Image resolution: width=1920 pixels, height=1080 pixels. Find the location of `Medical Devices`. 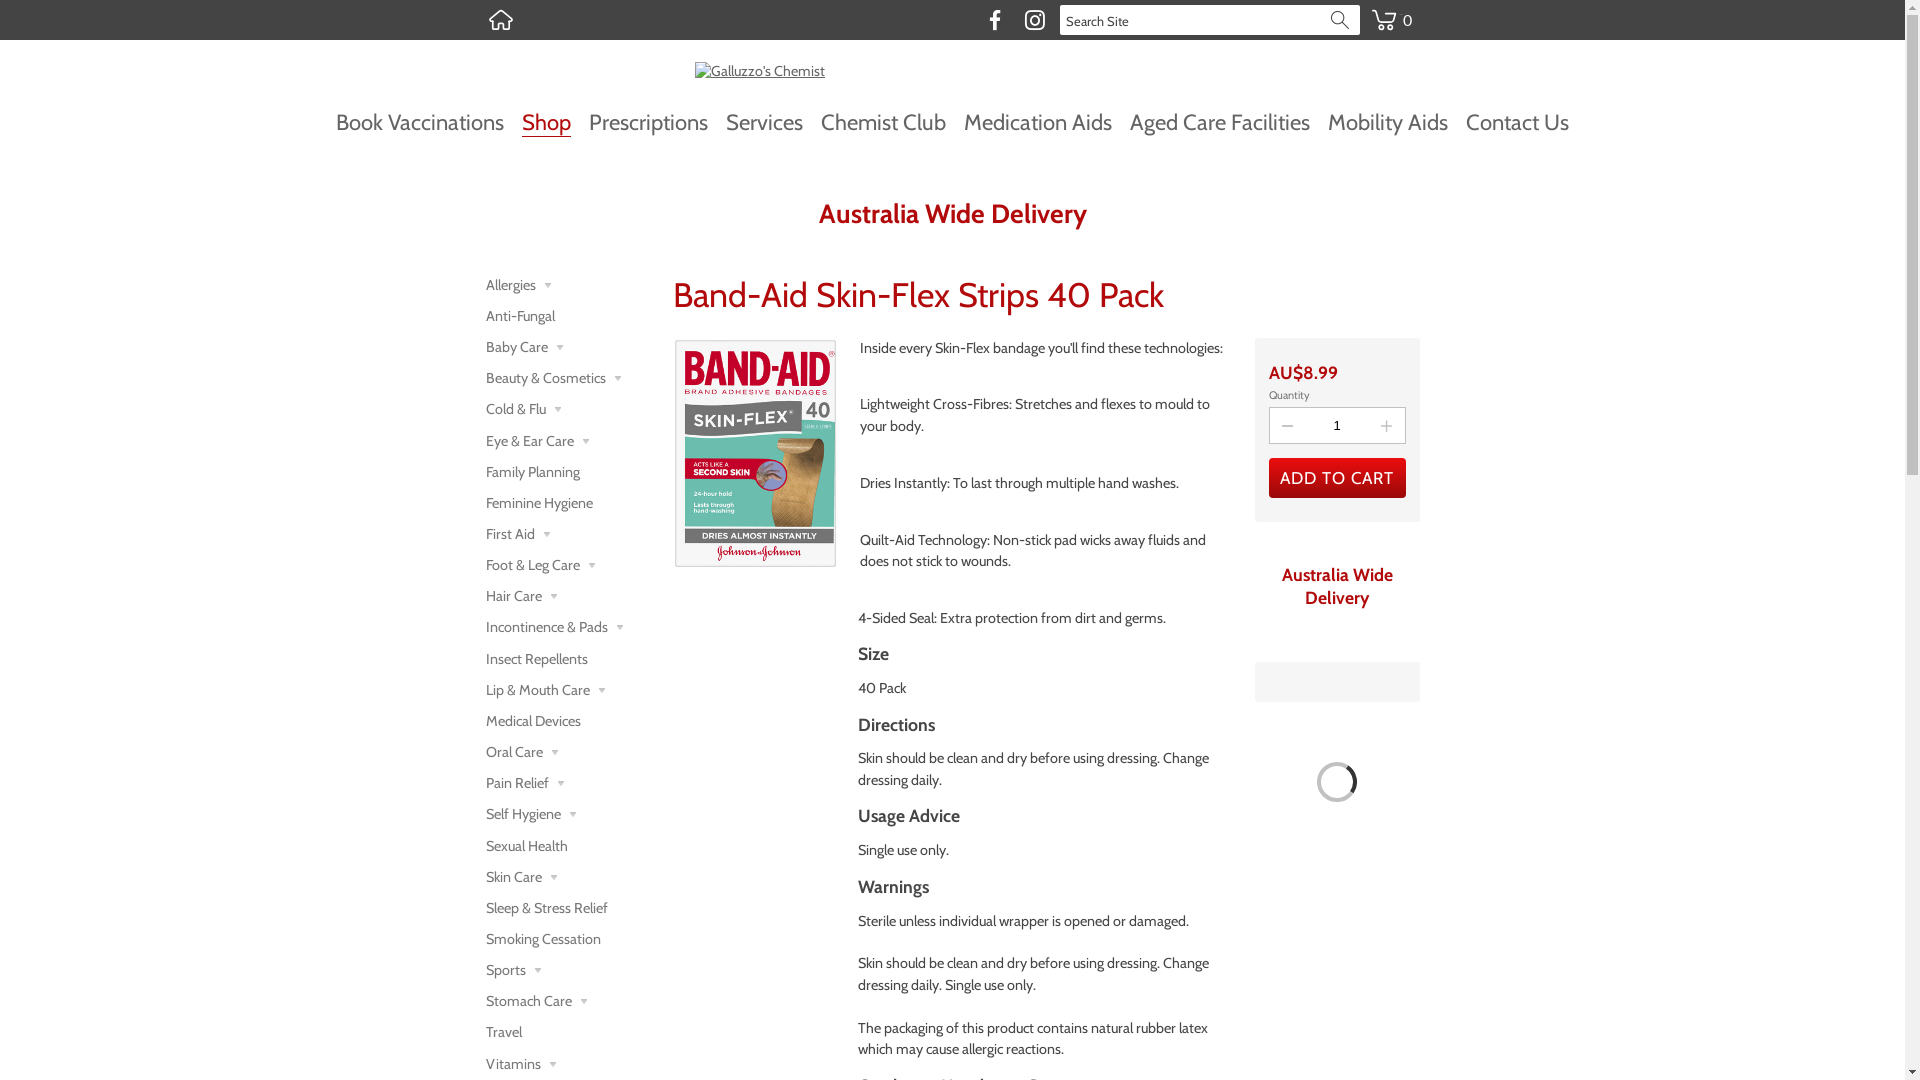

Medical Devices is located at coordinates (568, 722).